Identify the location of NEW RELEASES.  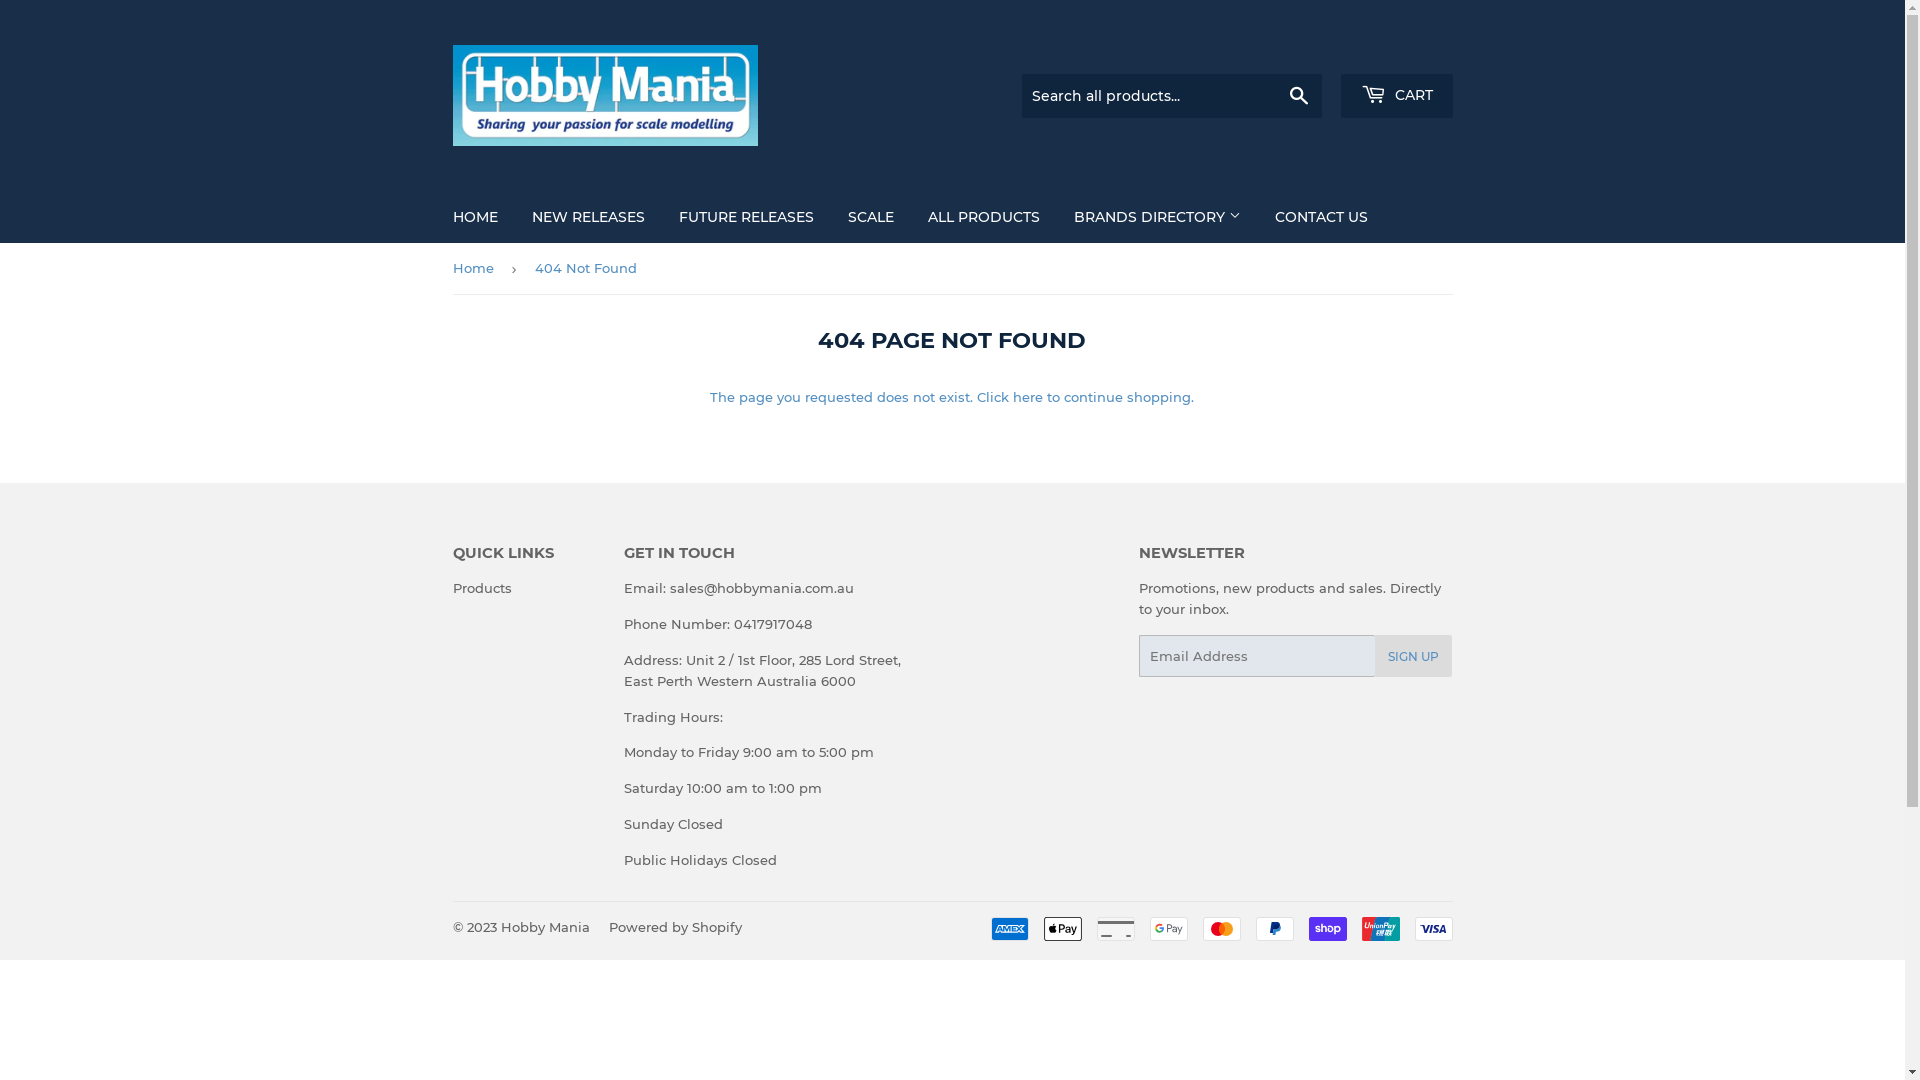
(588, 217).